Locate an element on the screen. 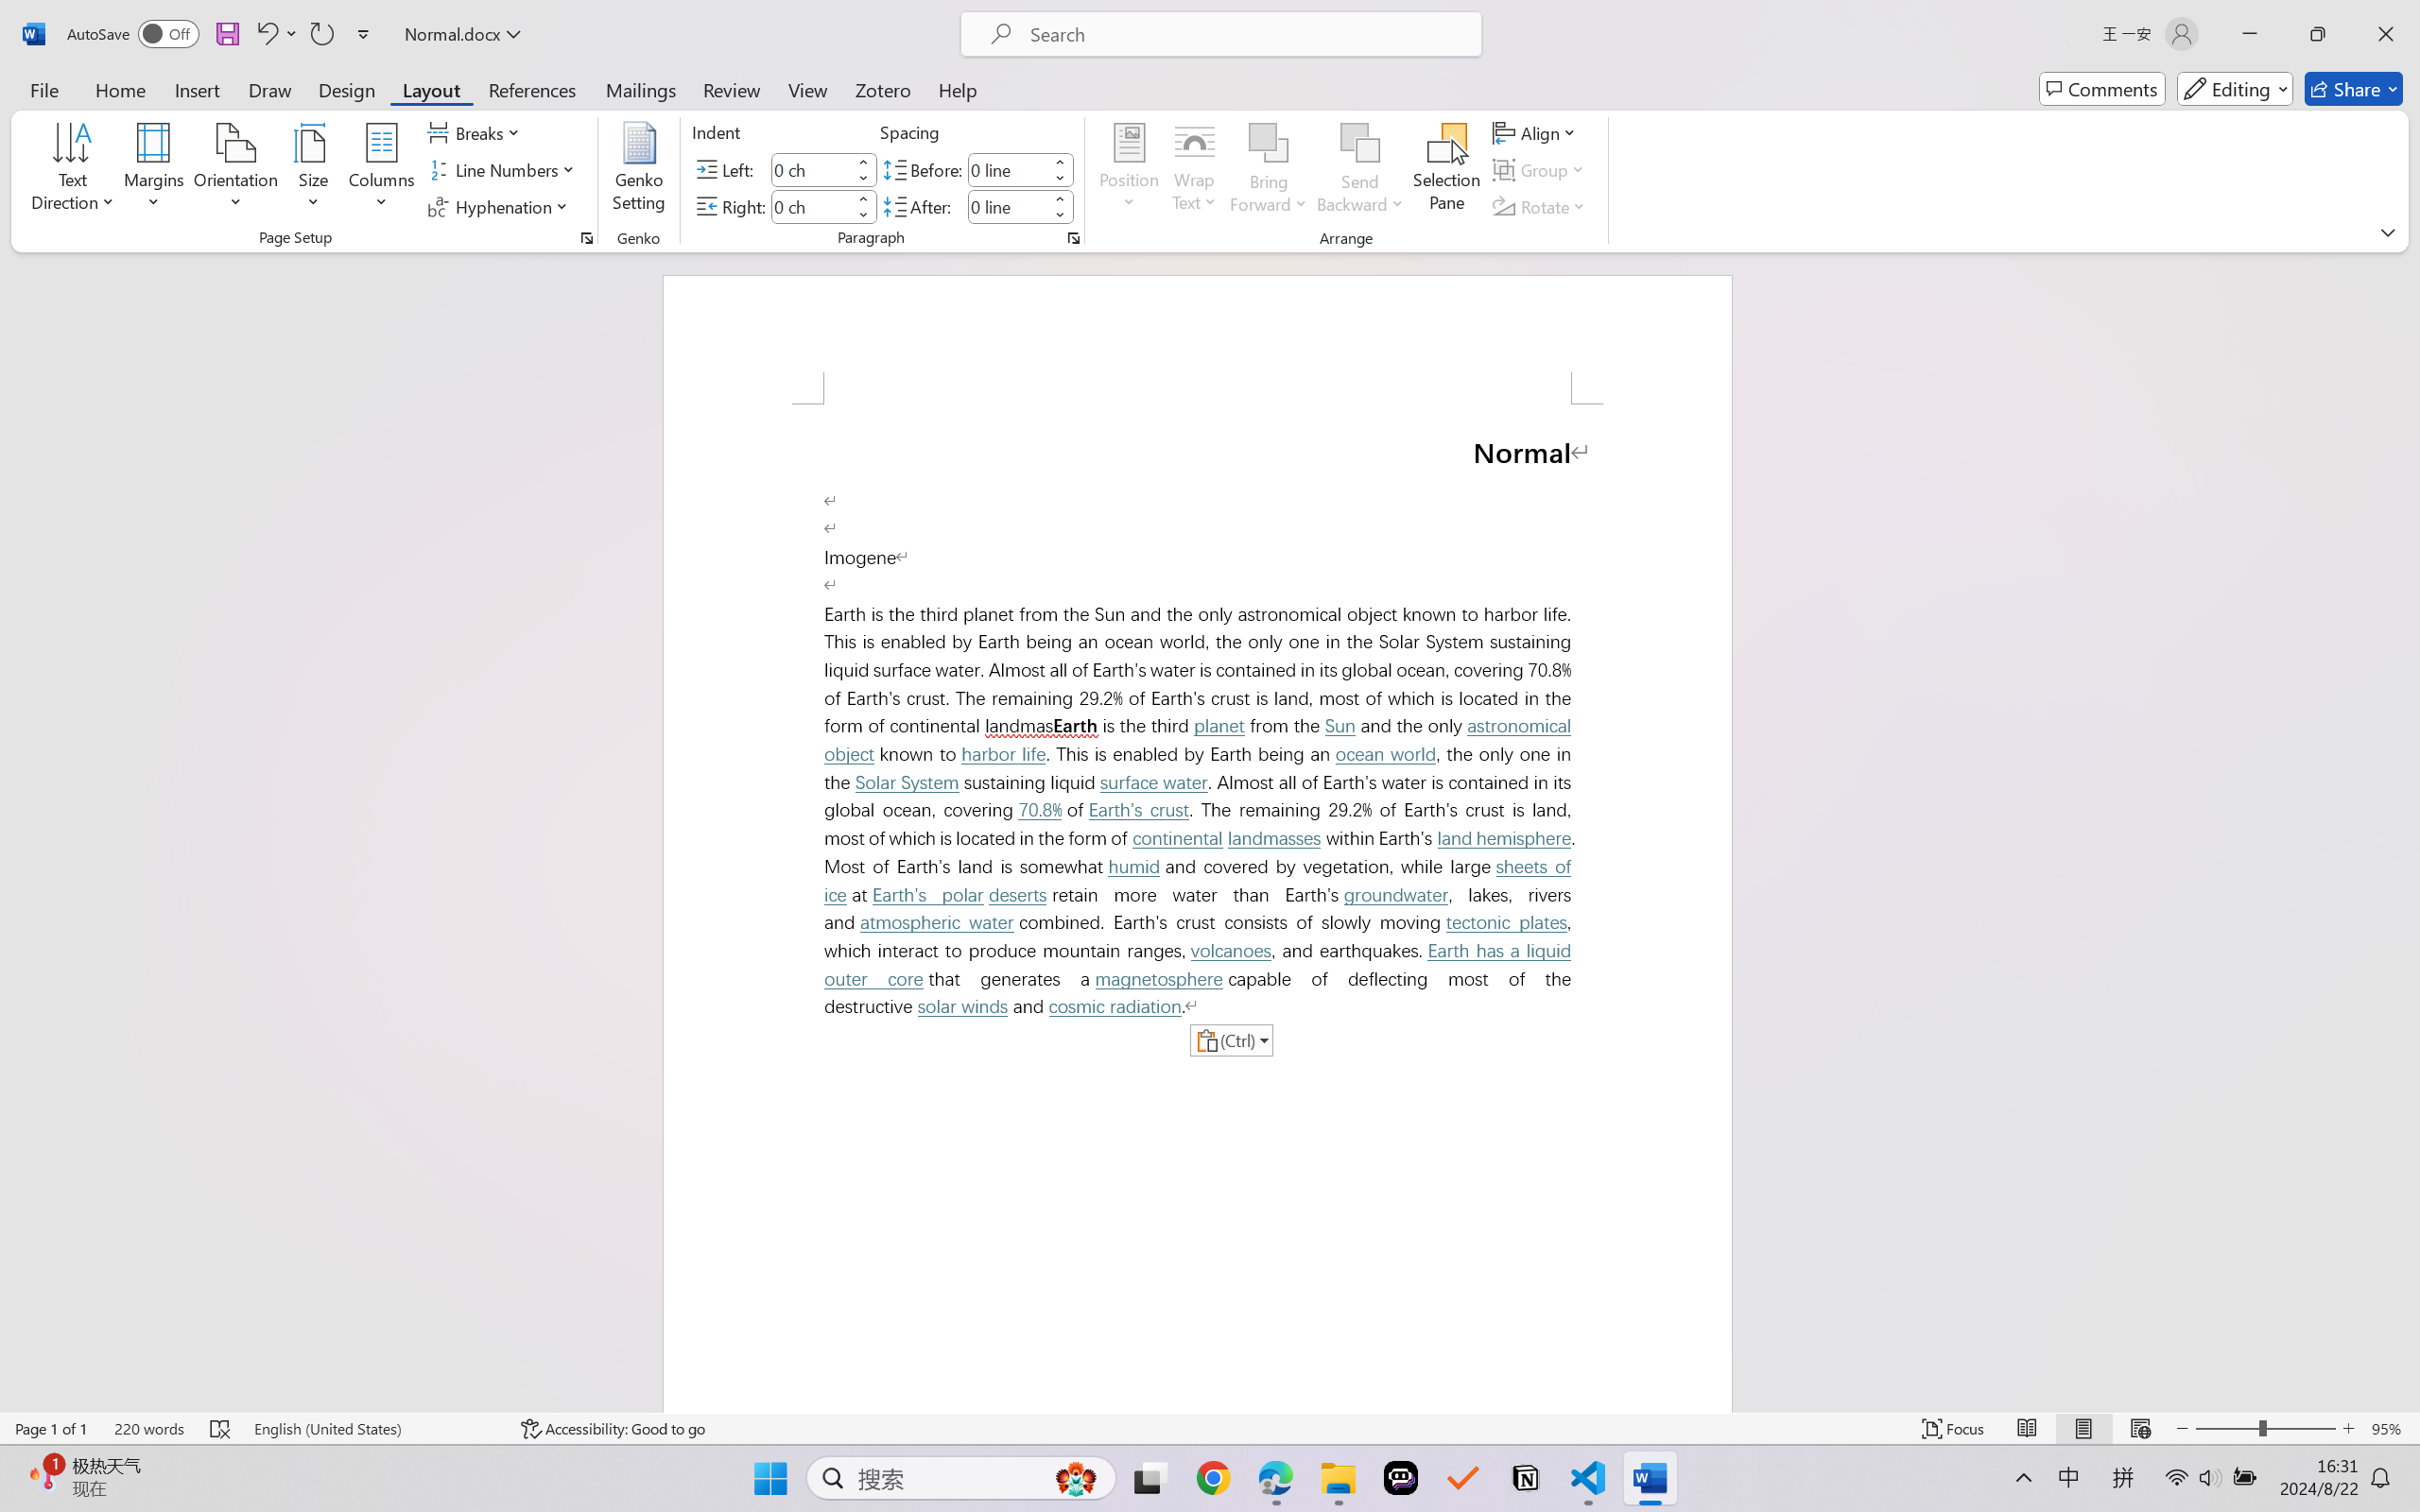  Page 1 content is located at coordinates (1197, 908).